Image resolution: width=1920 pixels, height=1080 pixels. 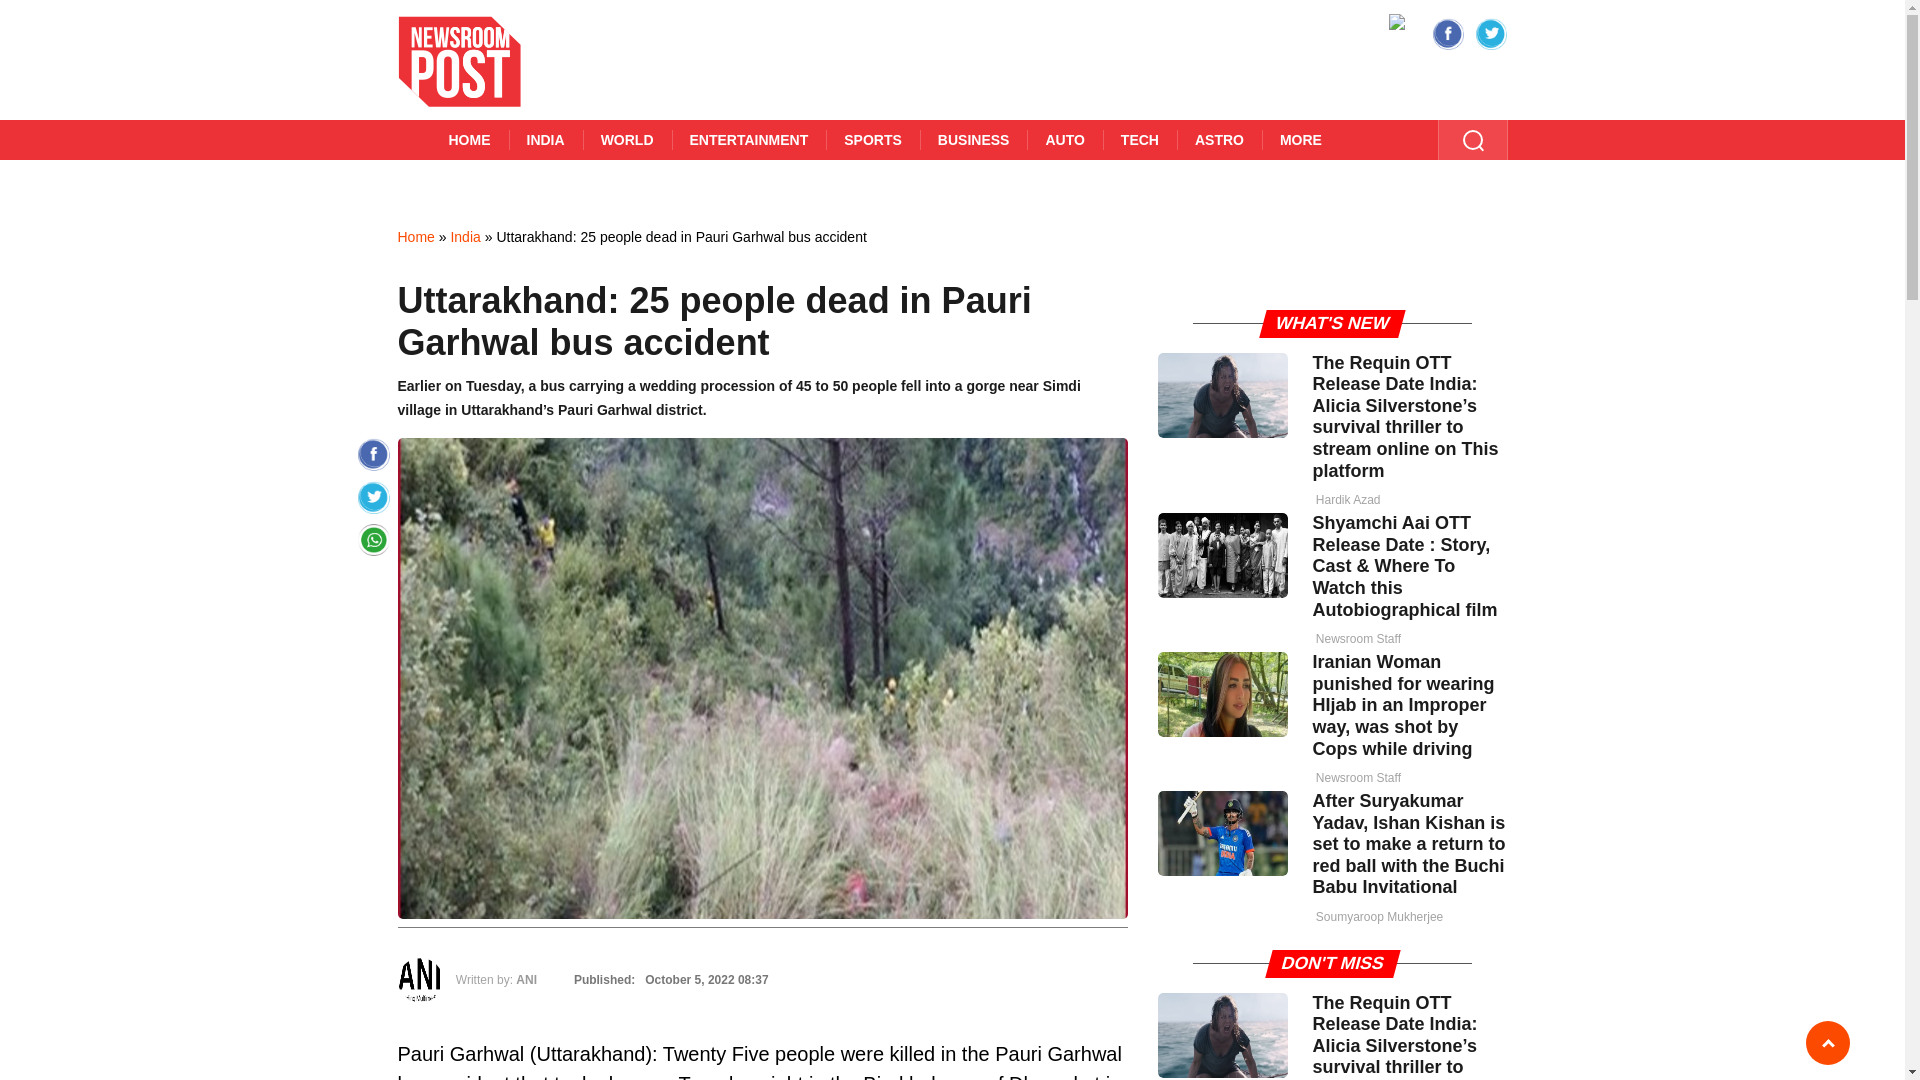 I want to click on INDIA, so click(x=544, y=139).